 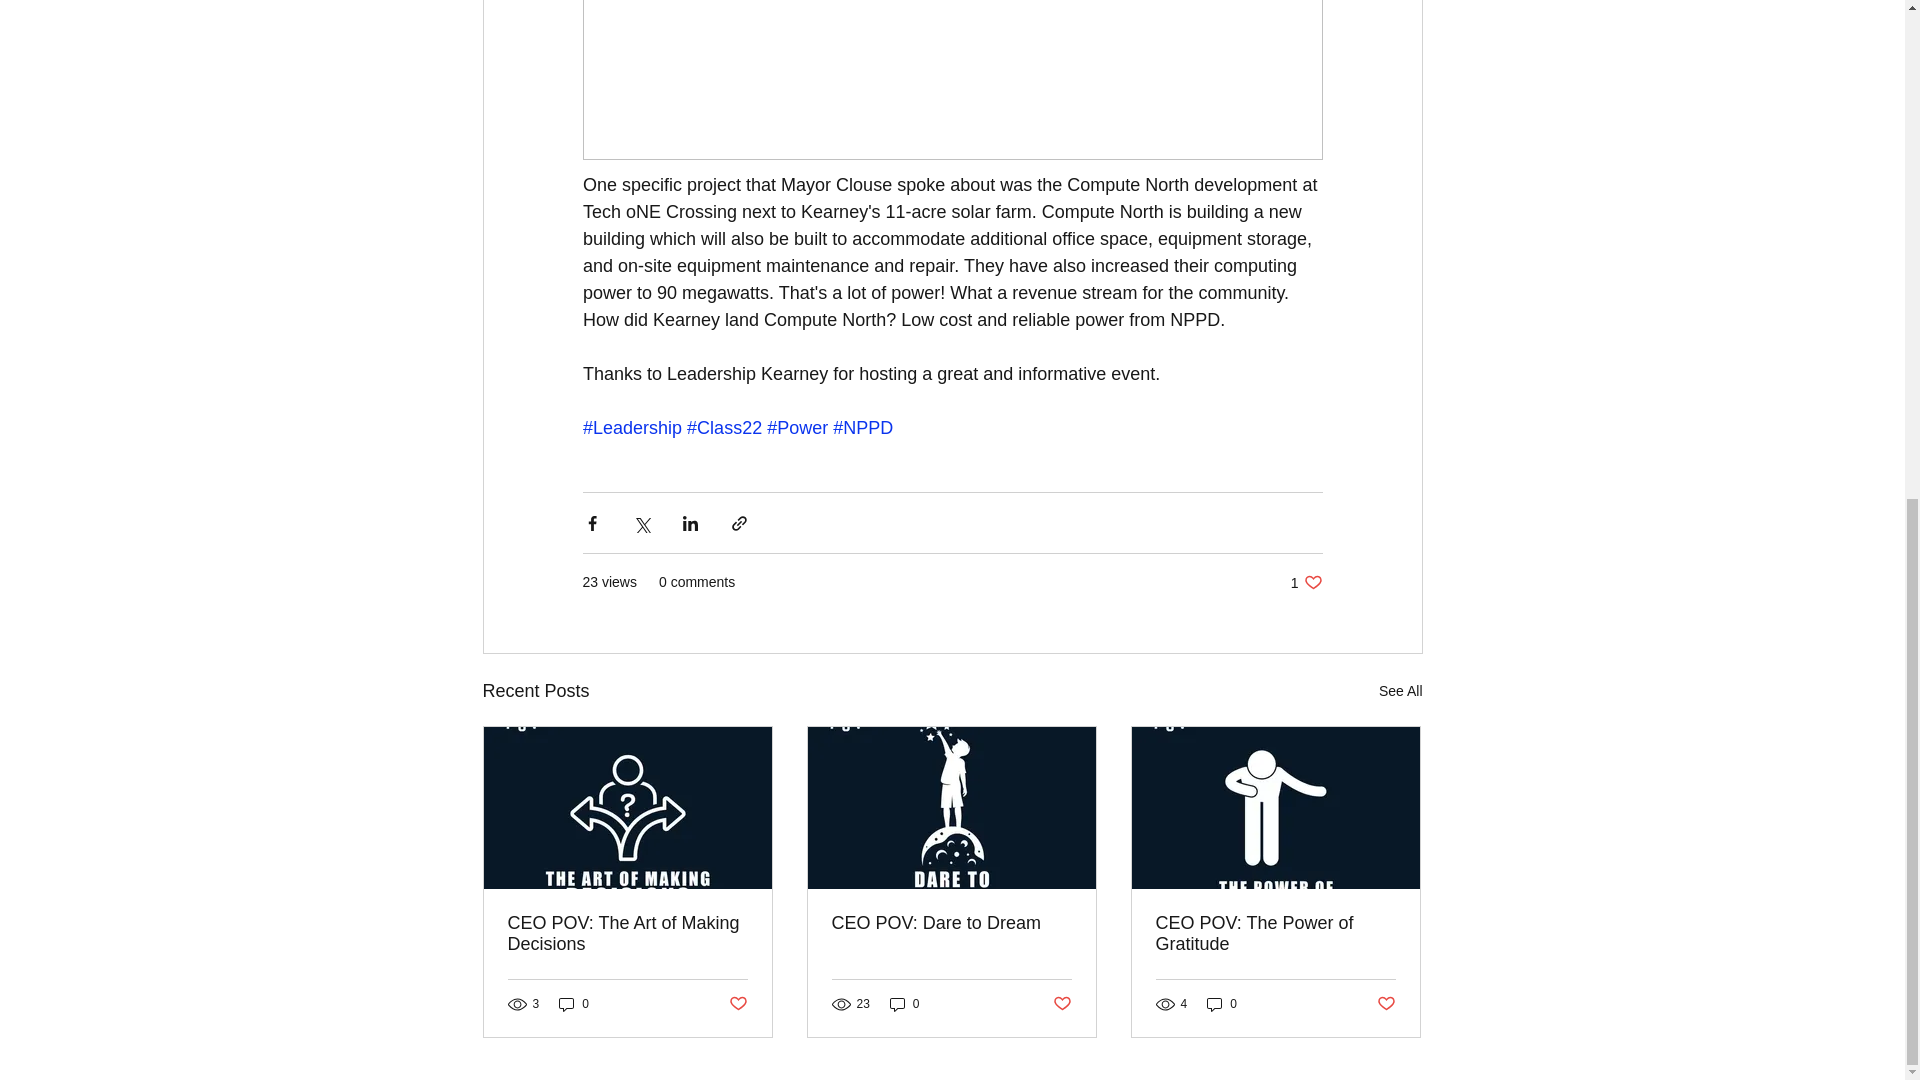 I want to click on Post not marked as liked, so click(x=1306, y=582).